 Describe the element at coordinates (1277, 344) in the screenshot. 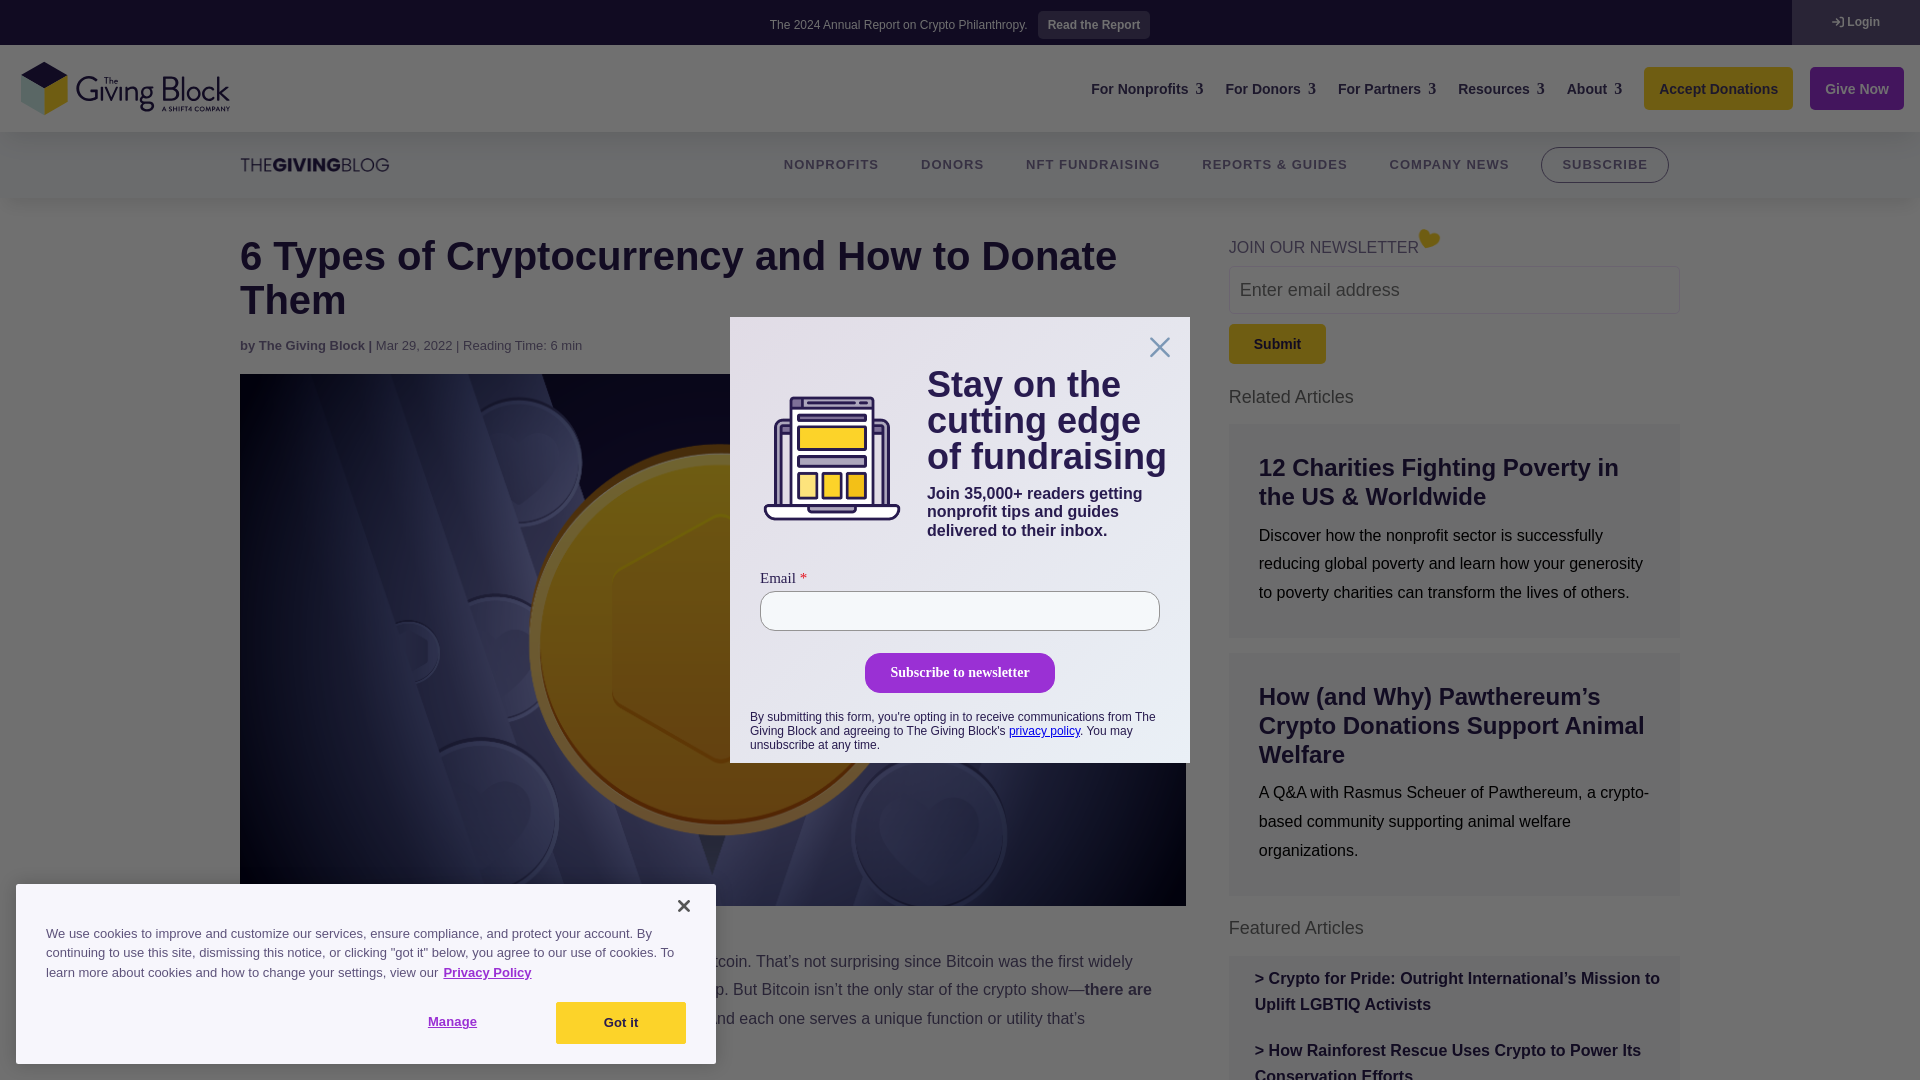

I see `Submit` at that location.